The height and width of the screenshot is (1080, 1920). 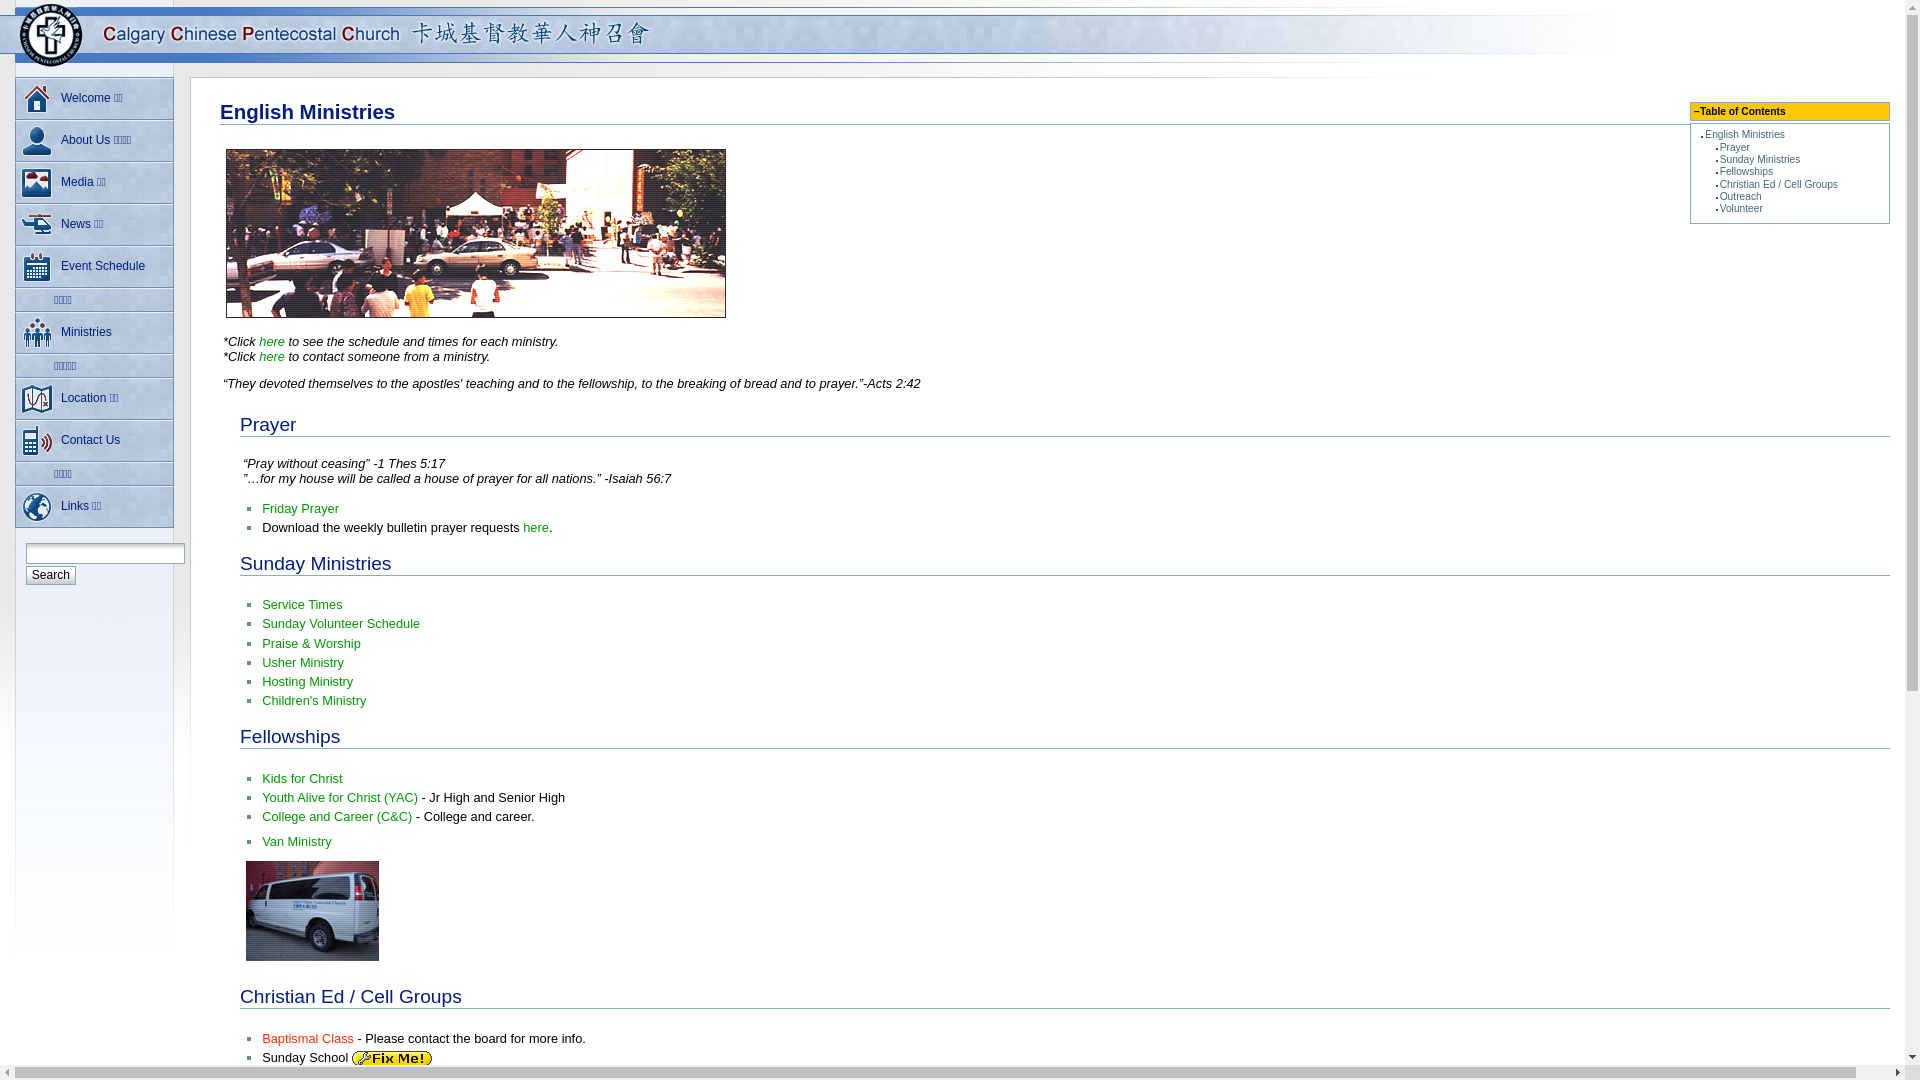 I want to click on Ministries, so click(x=94, y=332).